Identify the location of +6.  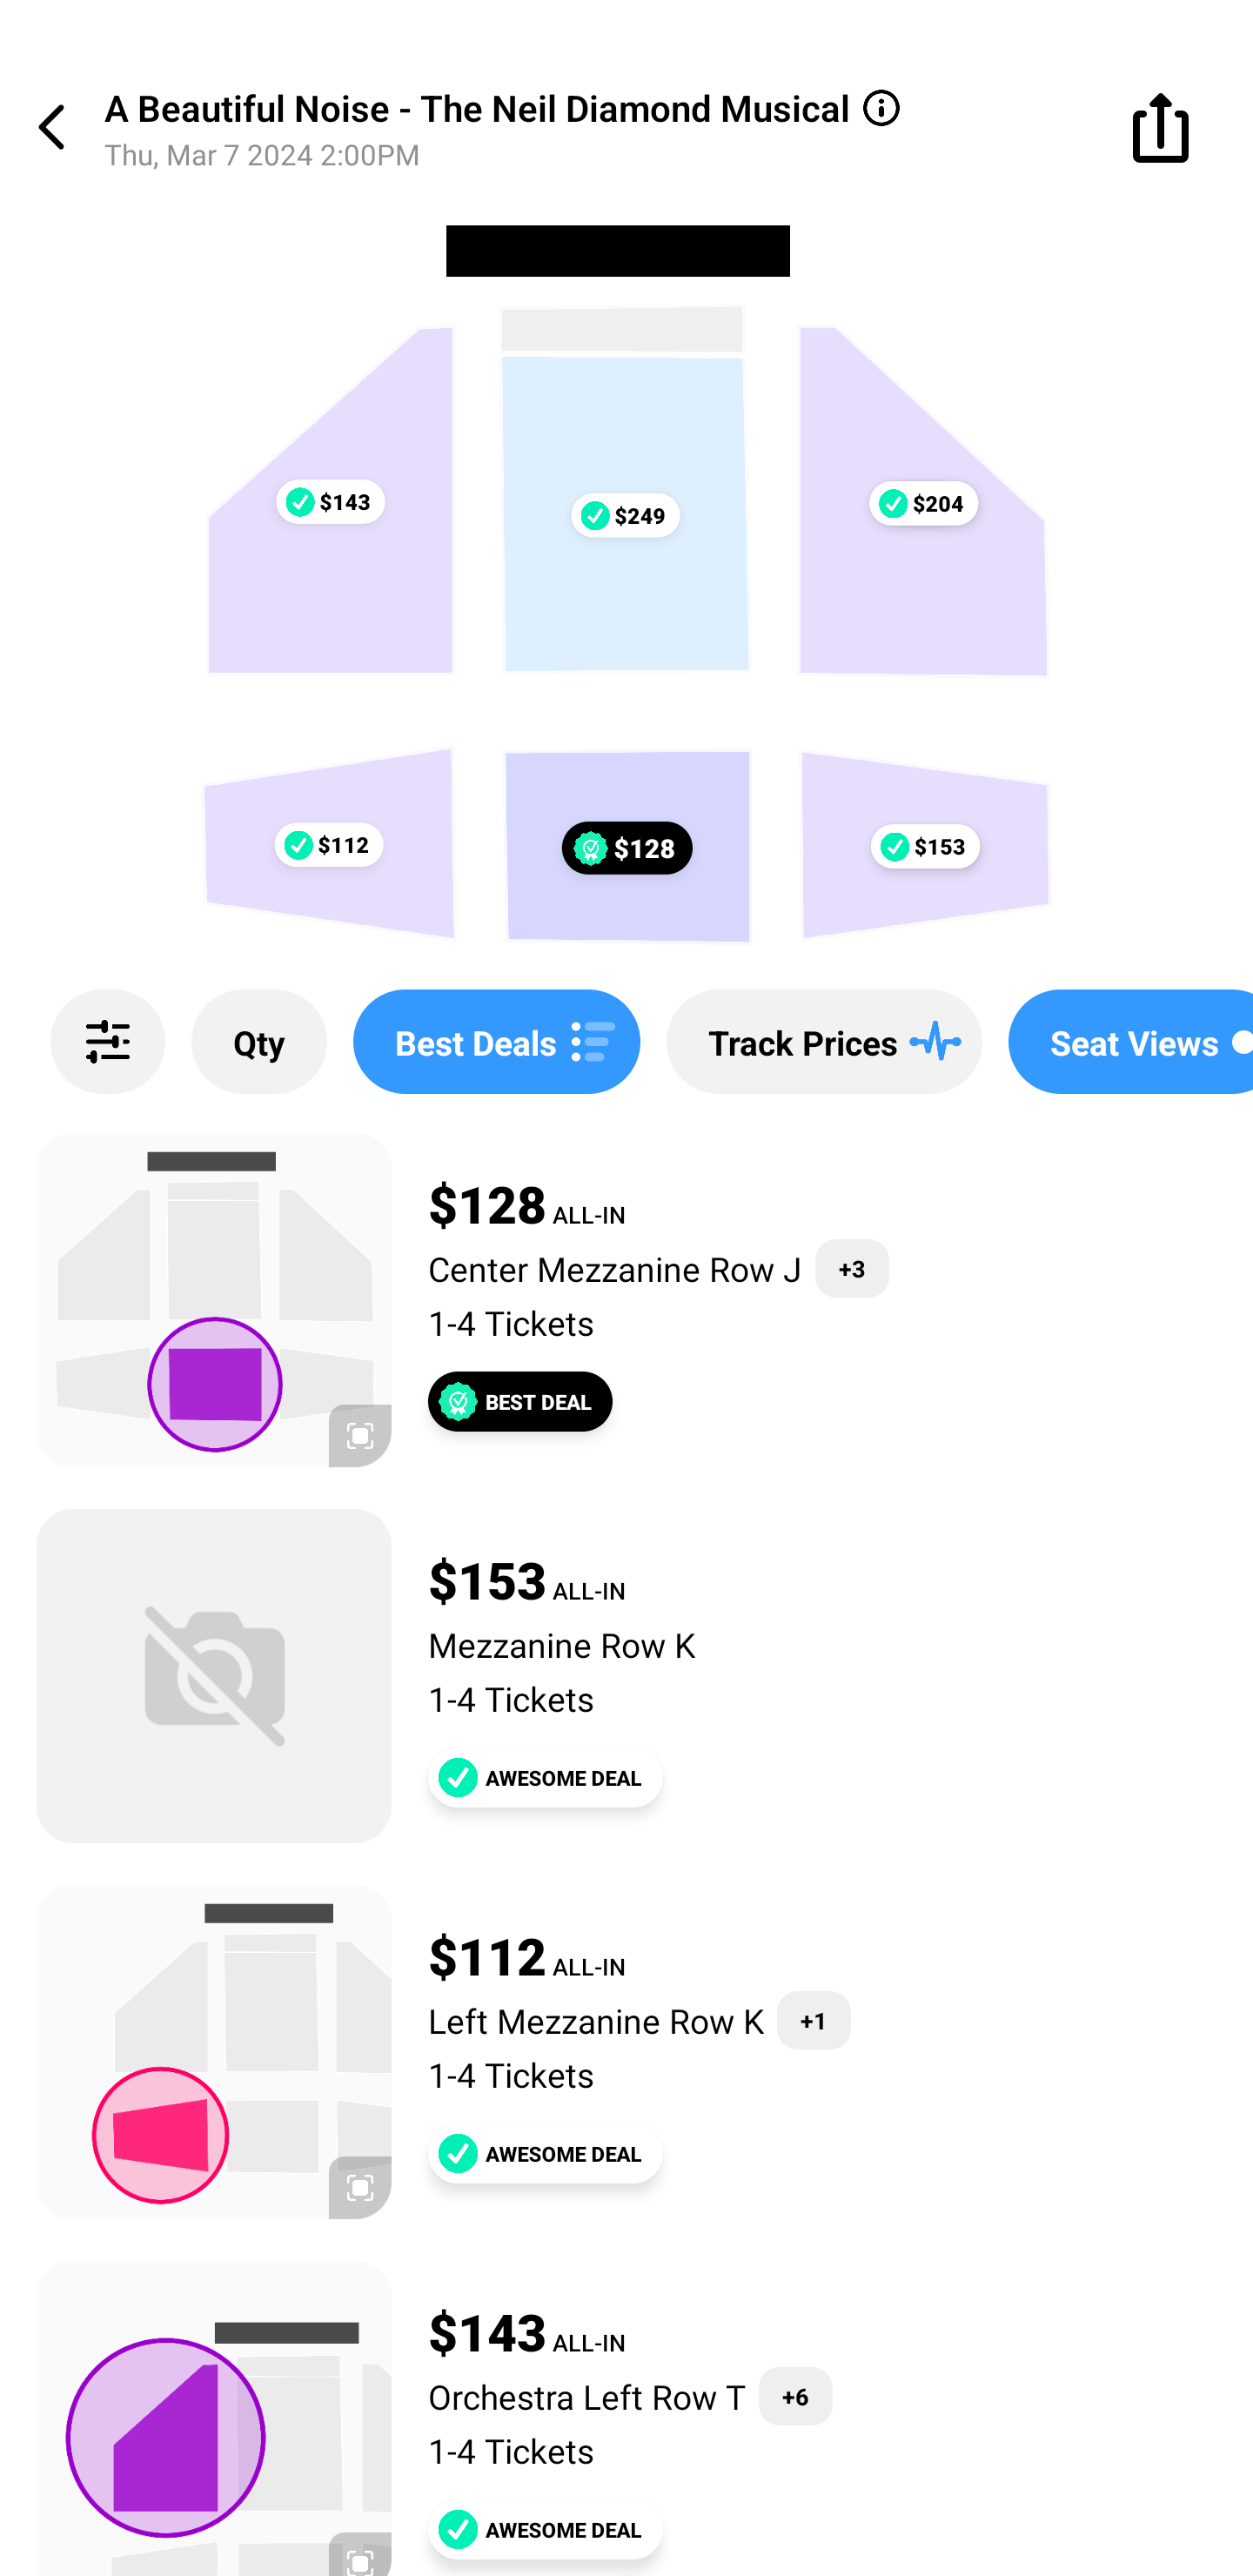
(795, 2397).